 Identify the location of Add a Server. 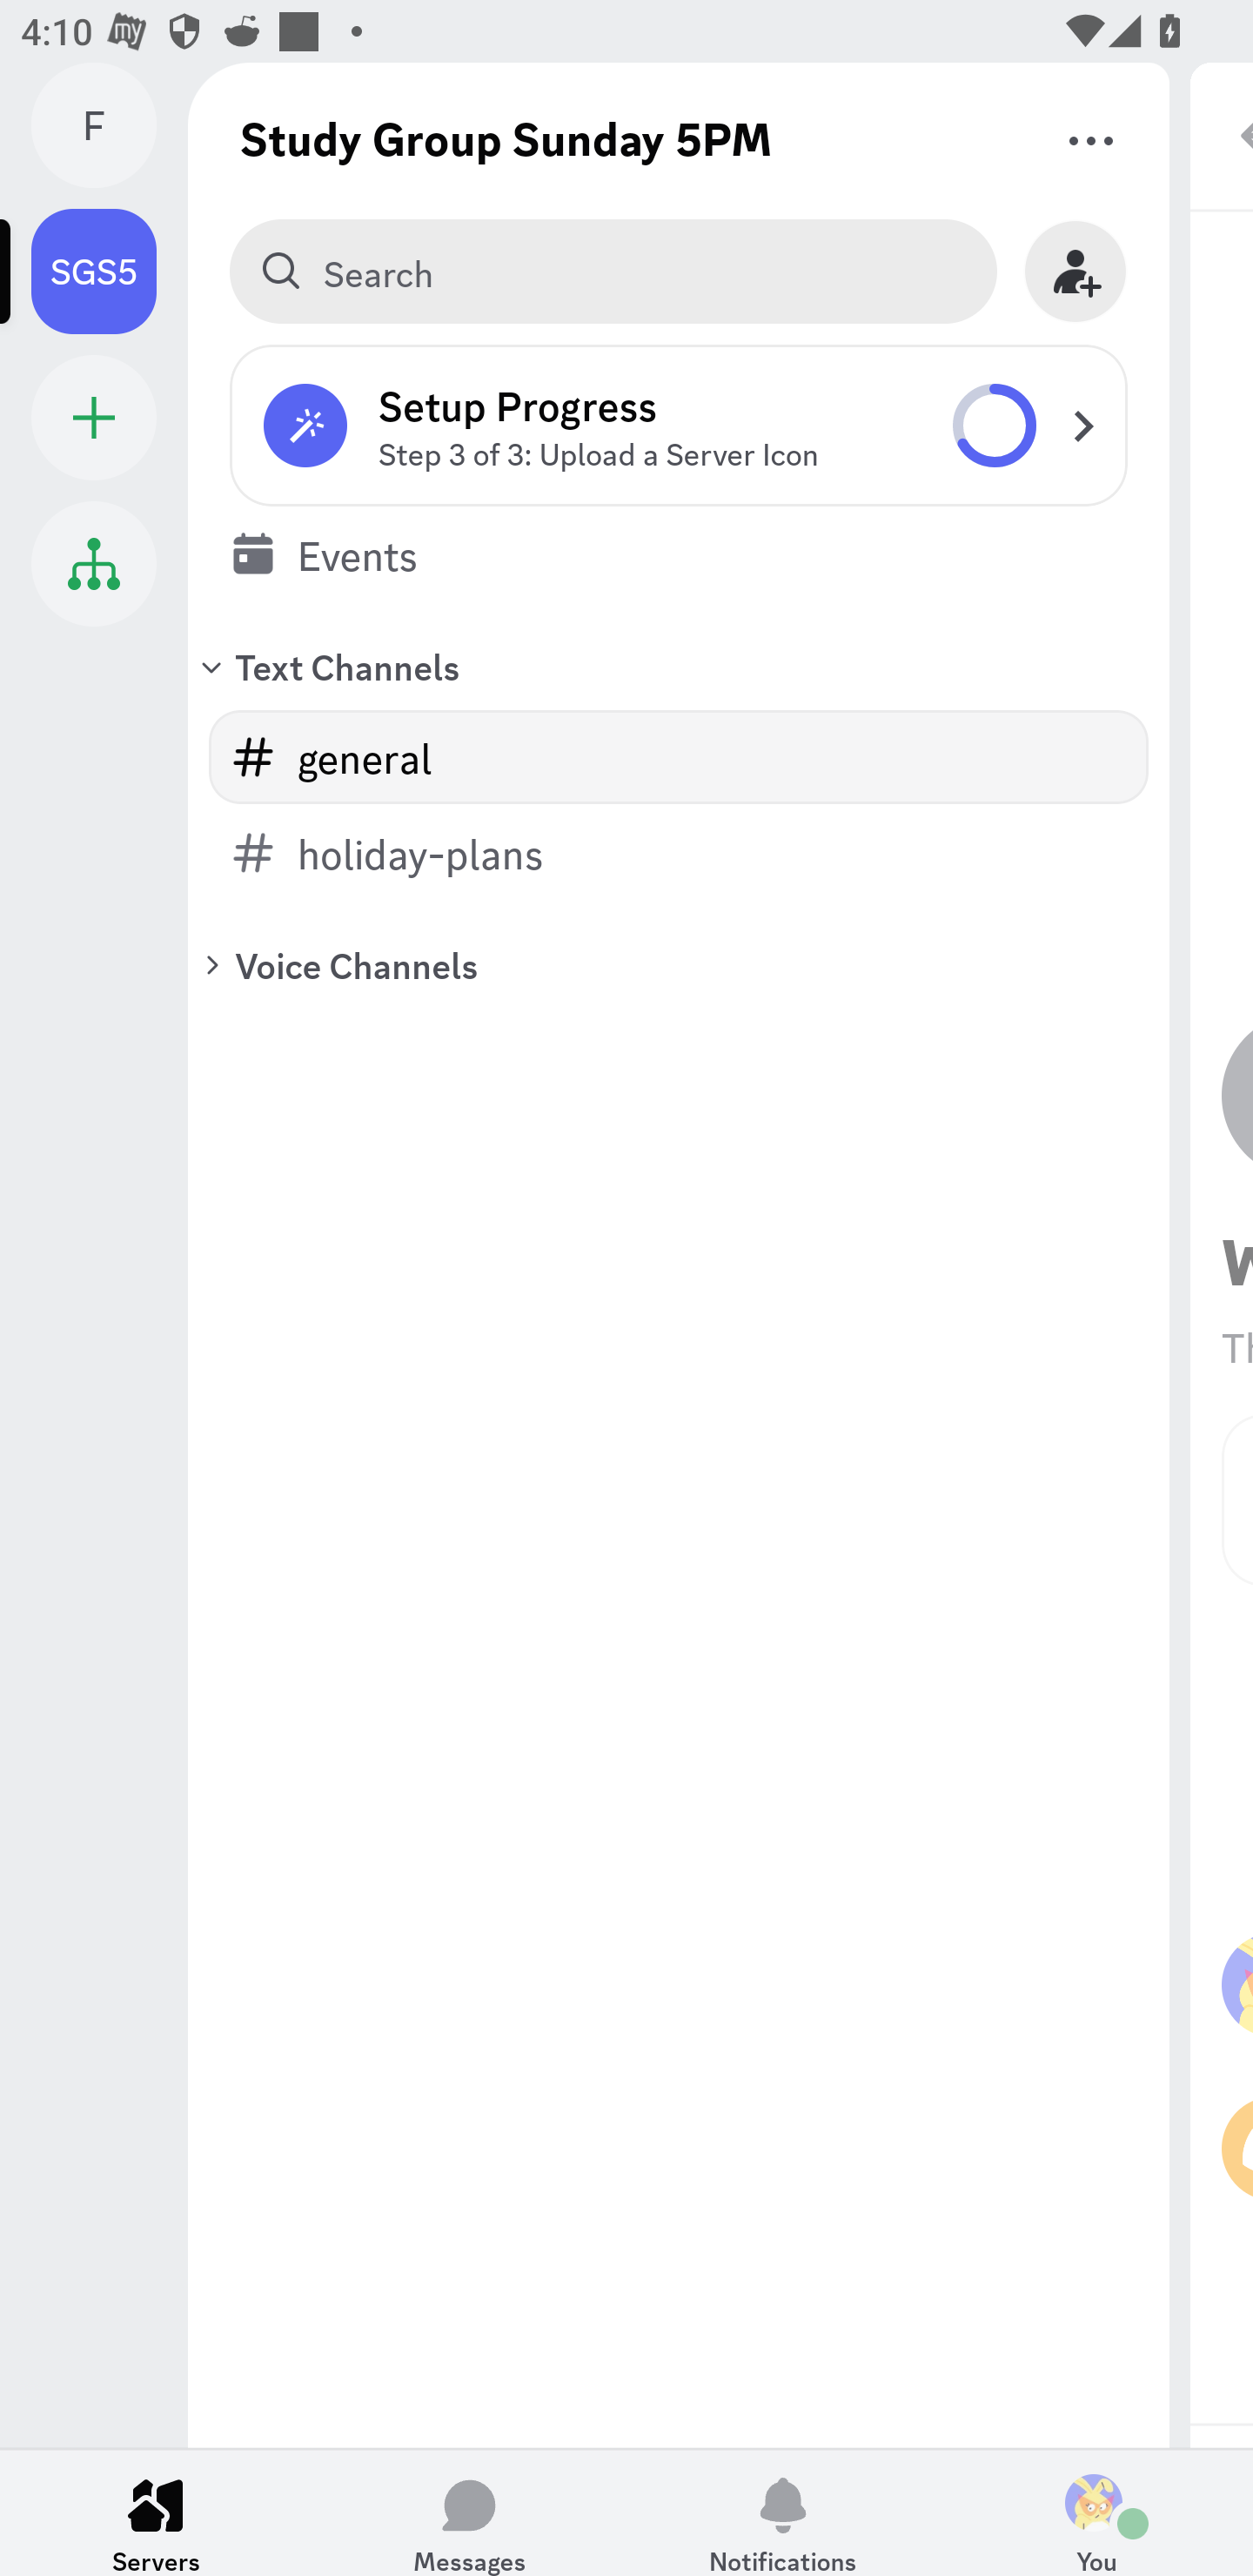
(94, 417).